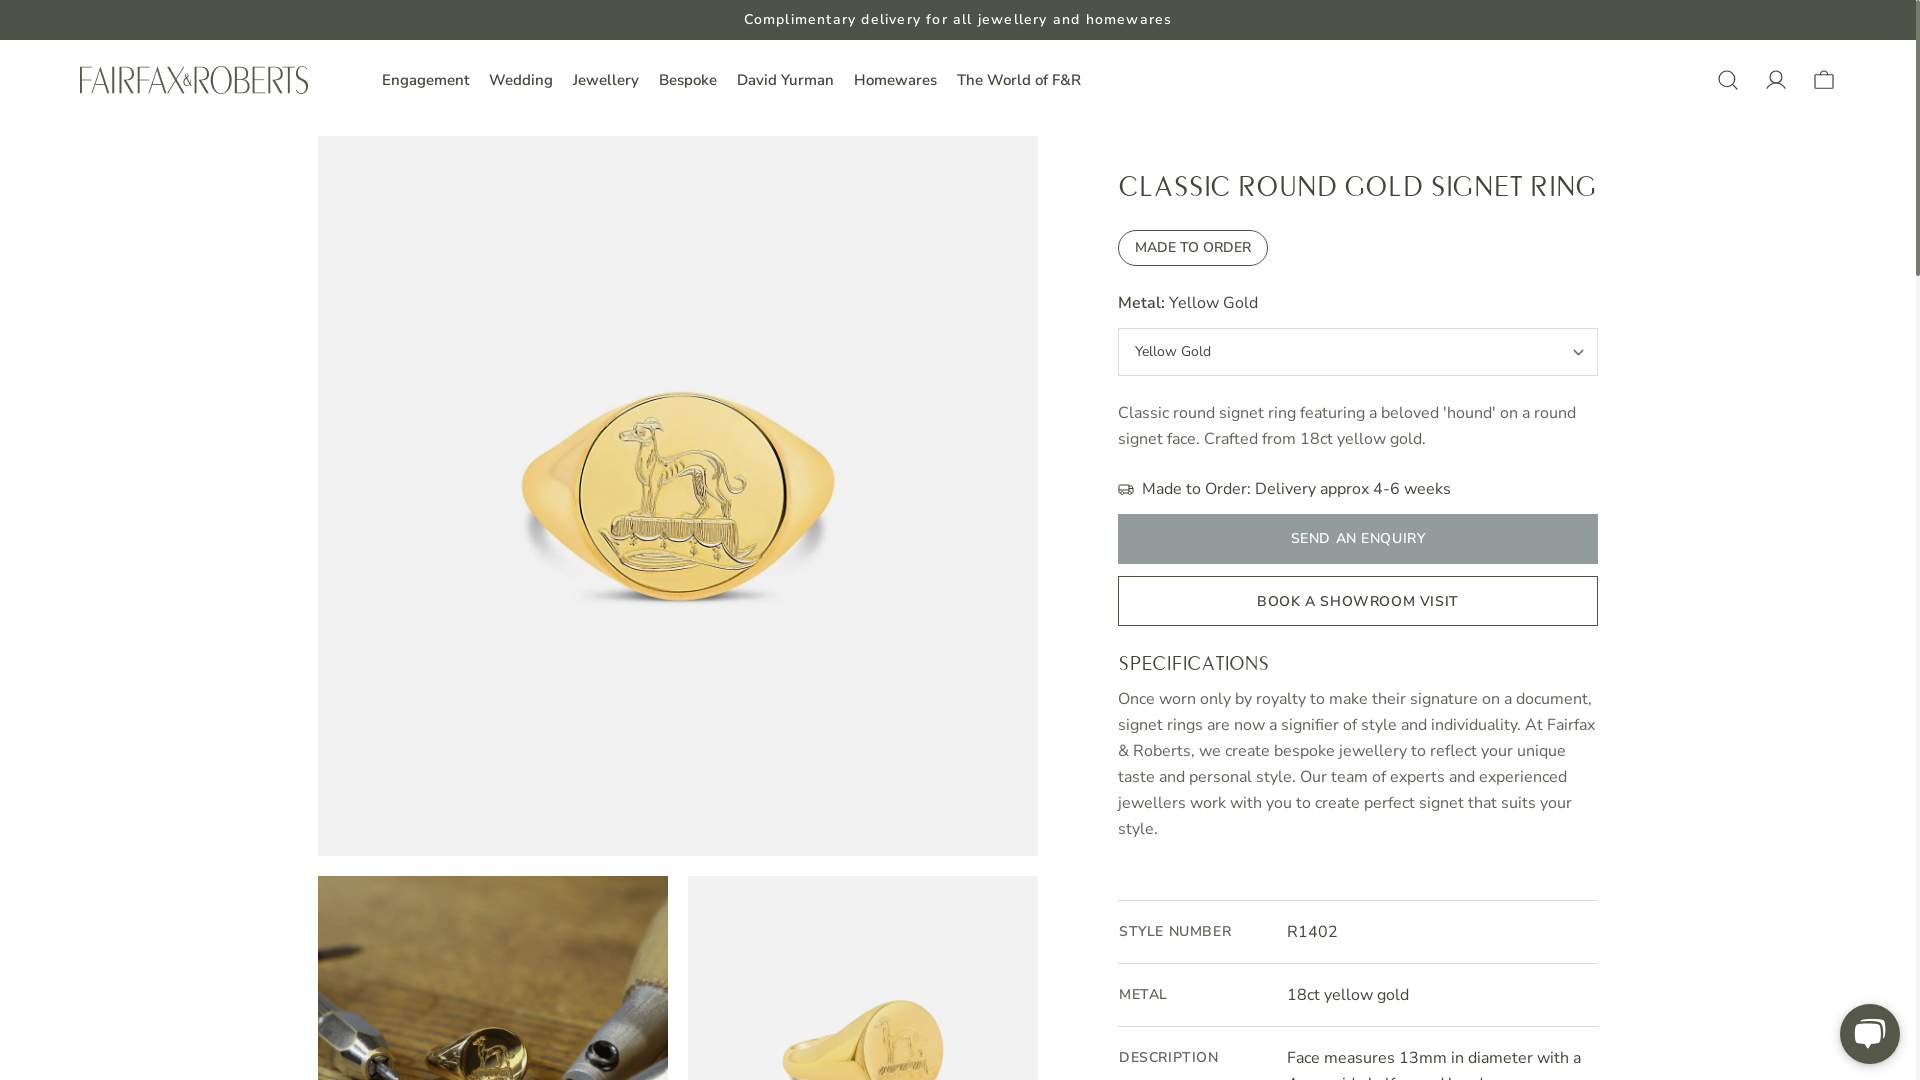 The height and width of the screenshot is (1080, 1920). Describe the element at coordinates (1358, 601) in the screenshot. I see `BOOK A SHOWROOM VISIT` at that location.